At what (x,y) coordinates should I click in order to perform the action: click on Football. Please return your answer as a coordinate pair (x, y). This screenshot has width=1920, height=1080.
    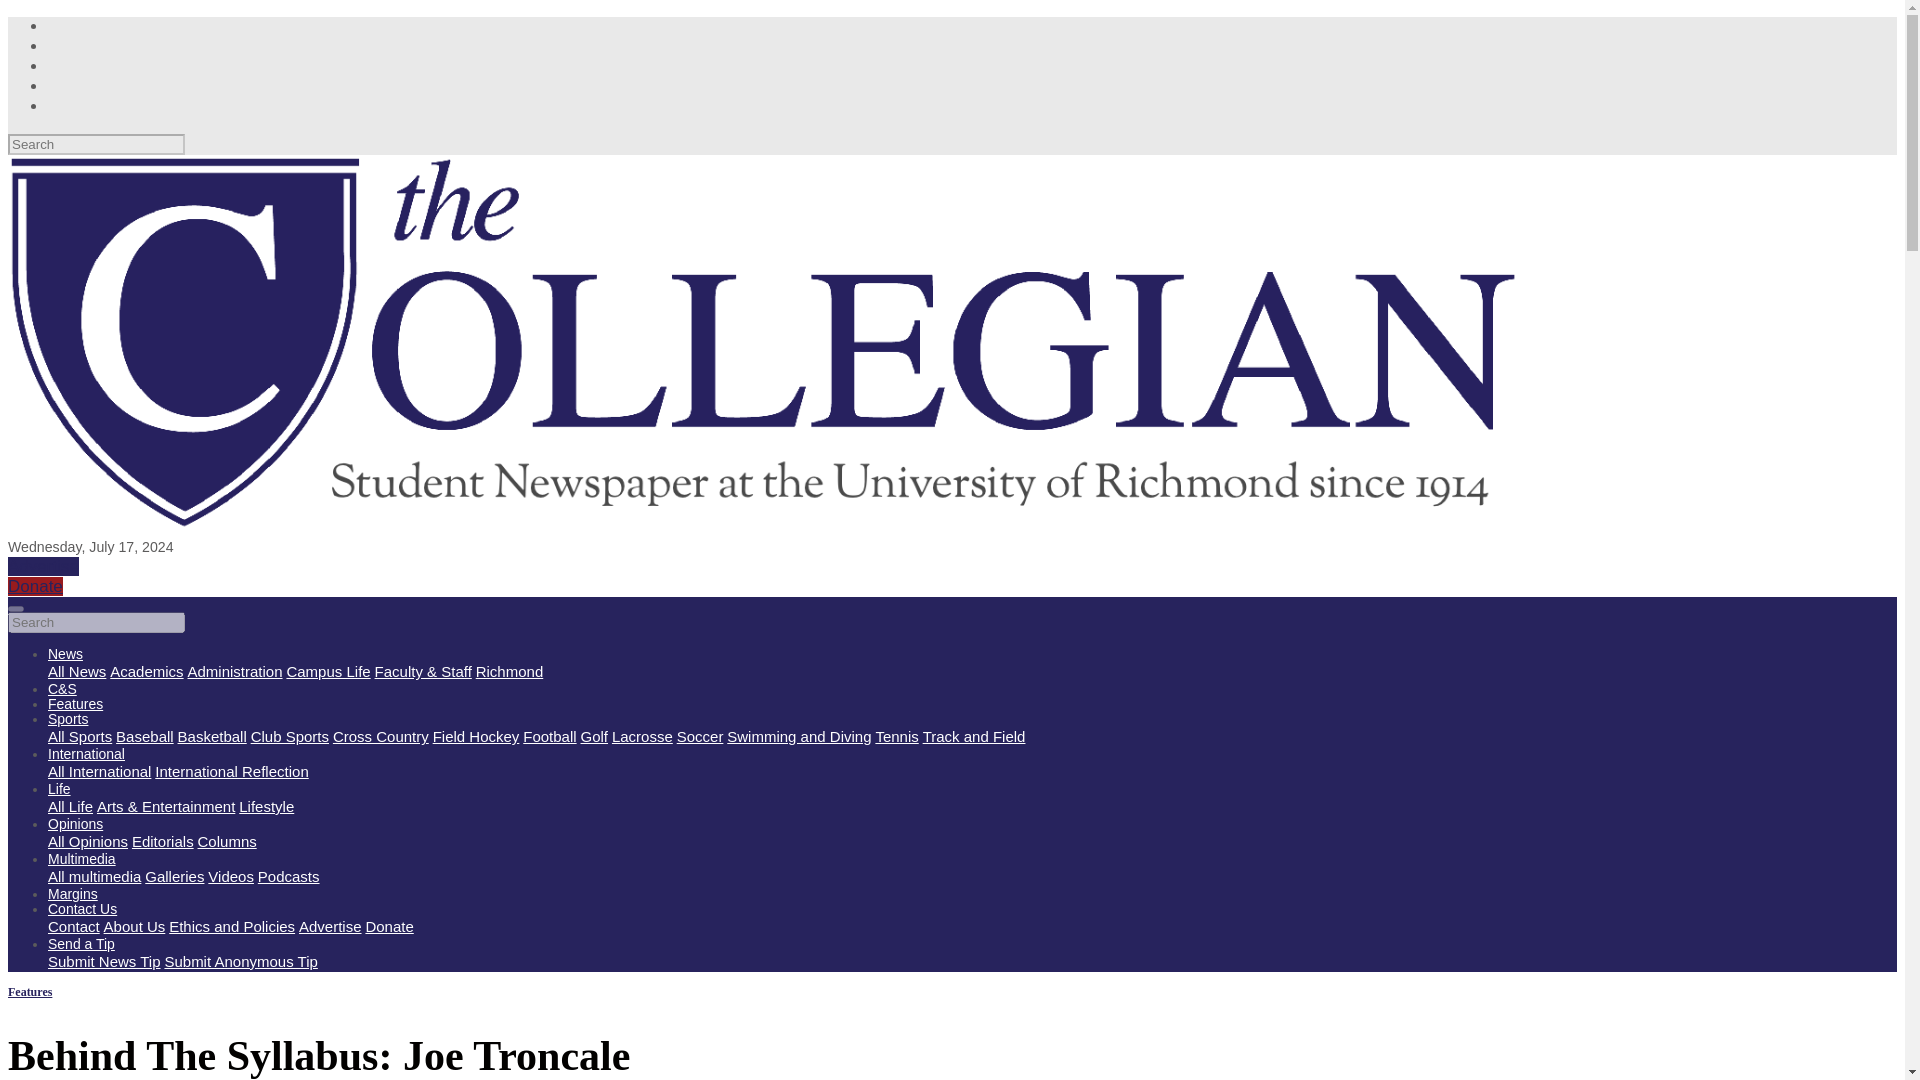
    Looking at the image, I should click on (549, 736).